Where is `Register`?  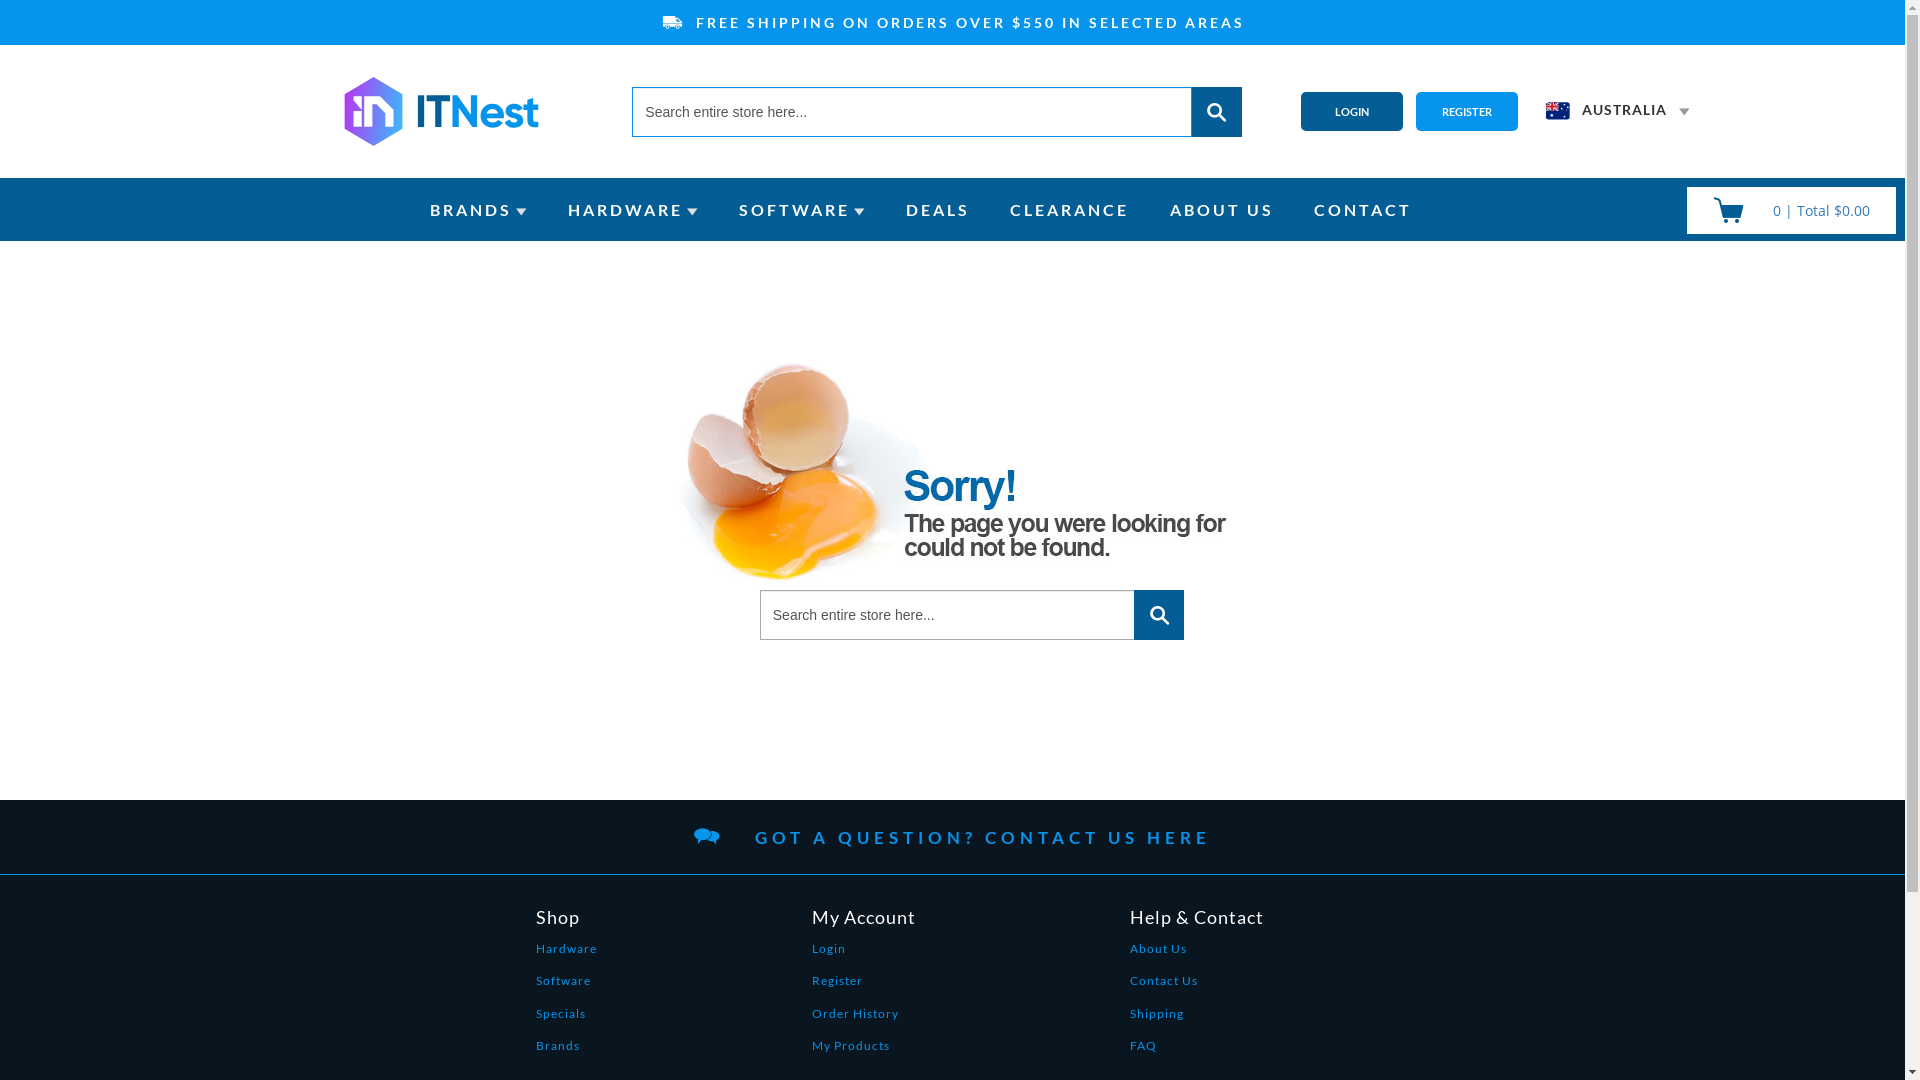 Register is located at coordinates (864, 987).